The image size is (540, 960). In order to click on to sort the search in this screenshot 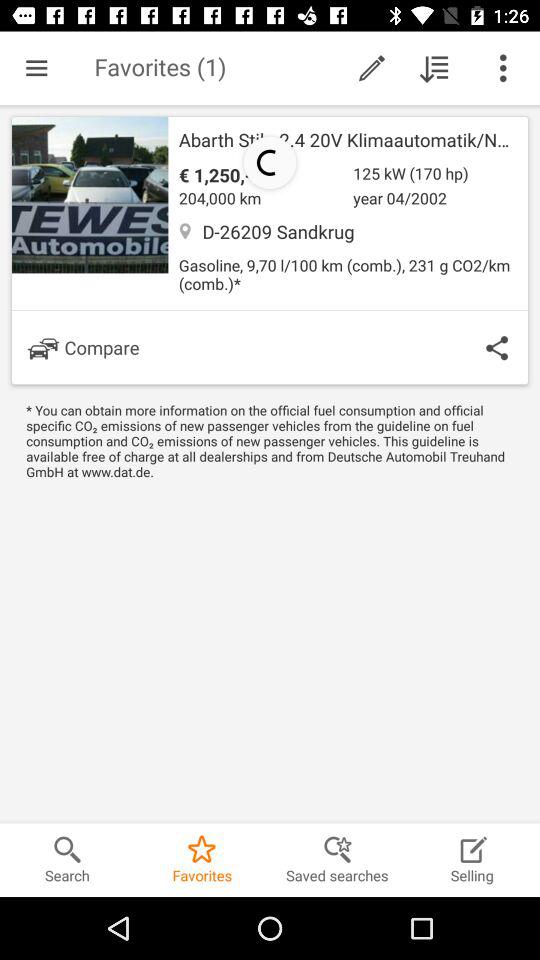, I will do `click(434, 68)`.